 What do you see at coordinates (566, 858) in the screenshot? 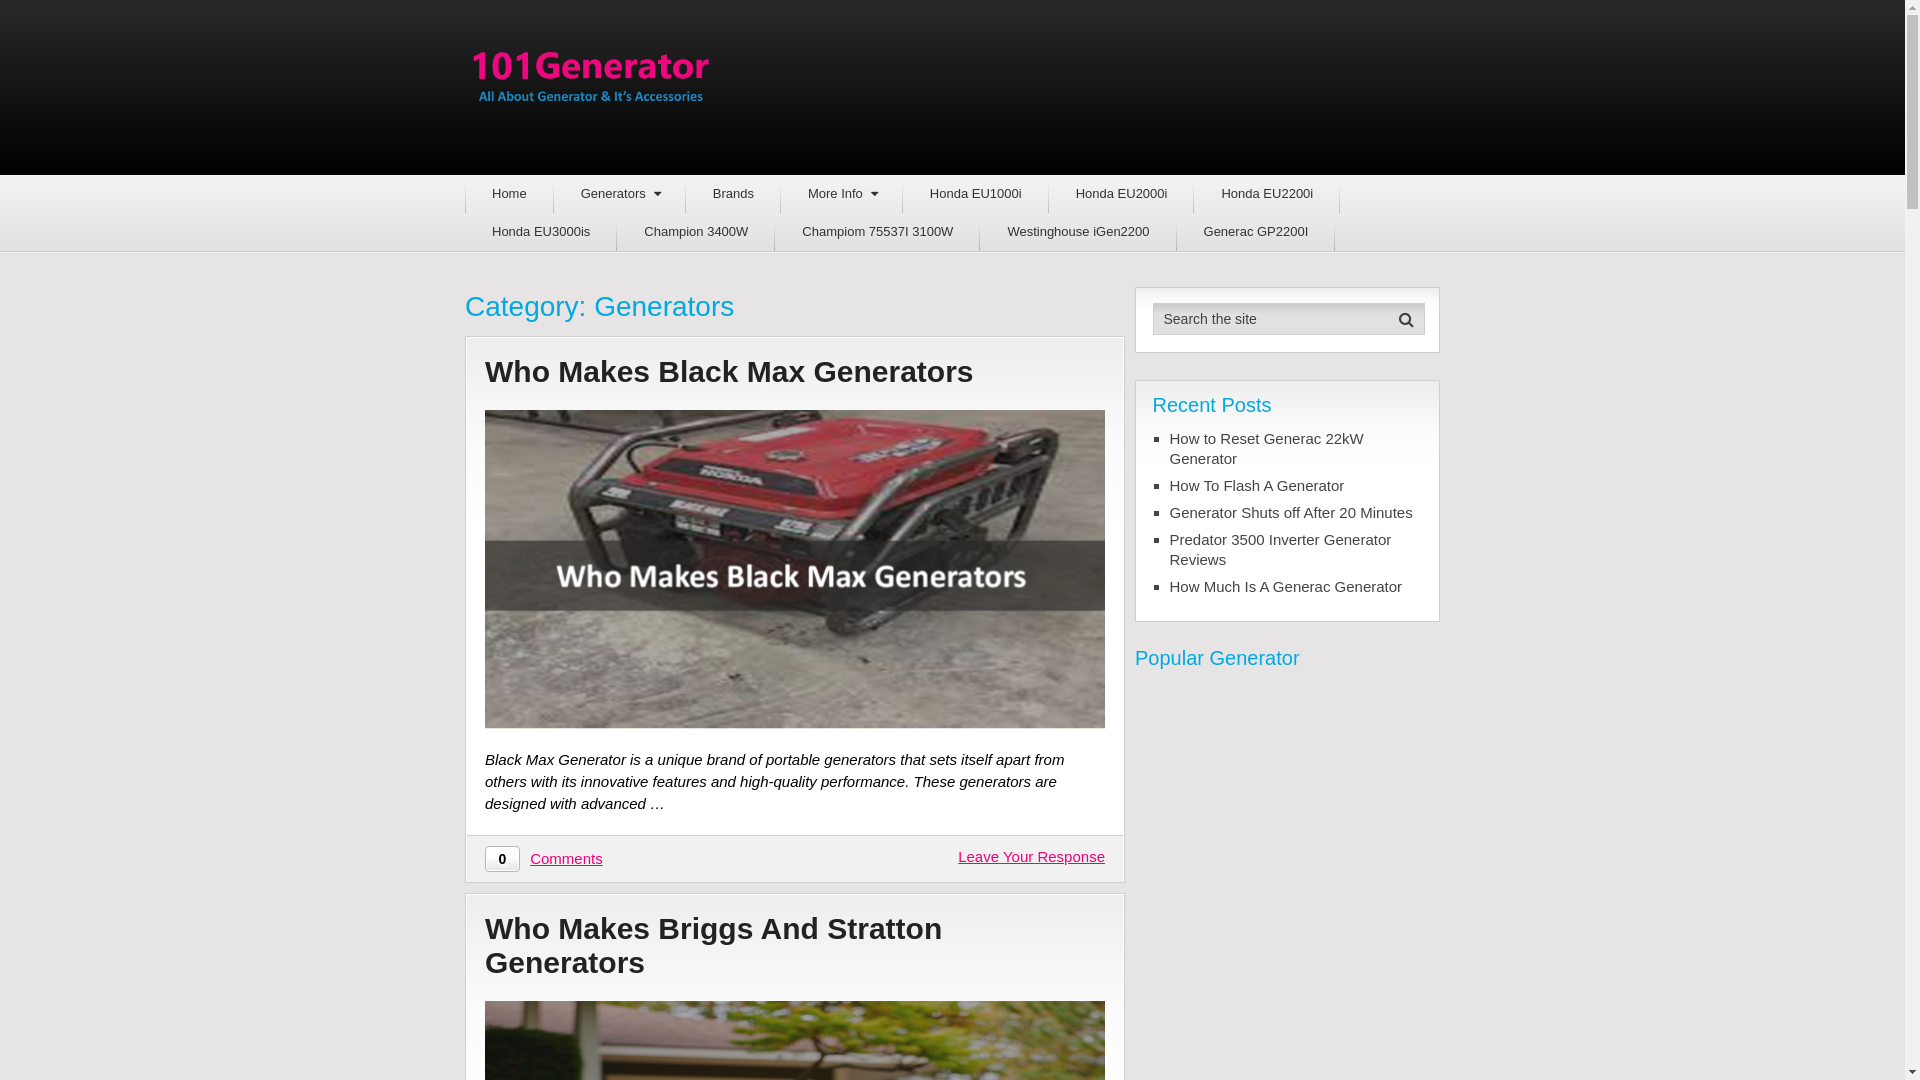
I see `Comments` at bounding box center [566, 858].